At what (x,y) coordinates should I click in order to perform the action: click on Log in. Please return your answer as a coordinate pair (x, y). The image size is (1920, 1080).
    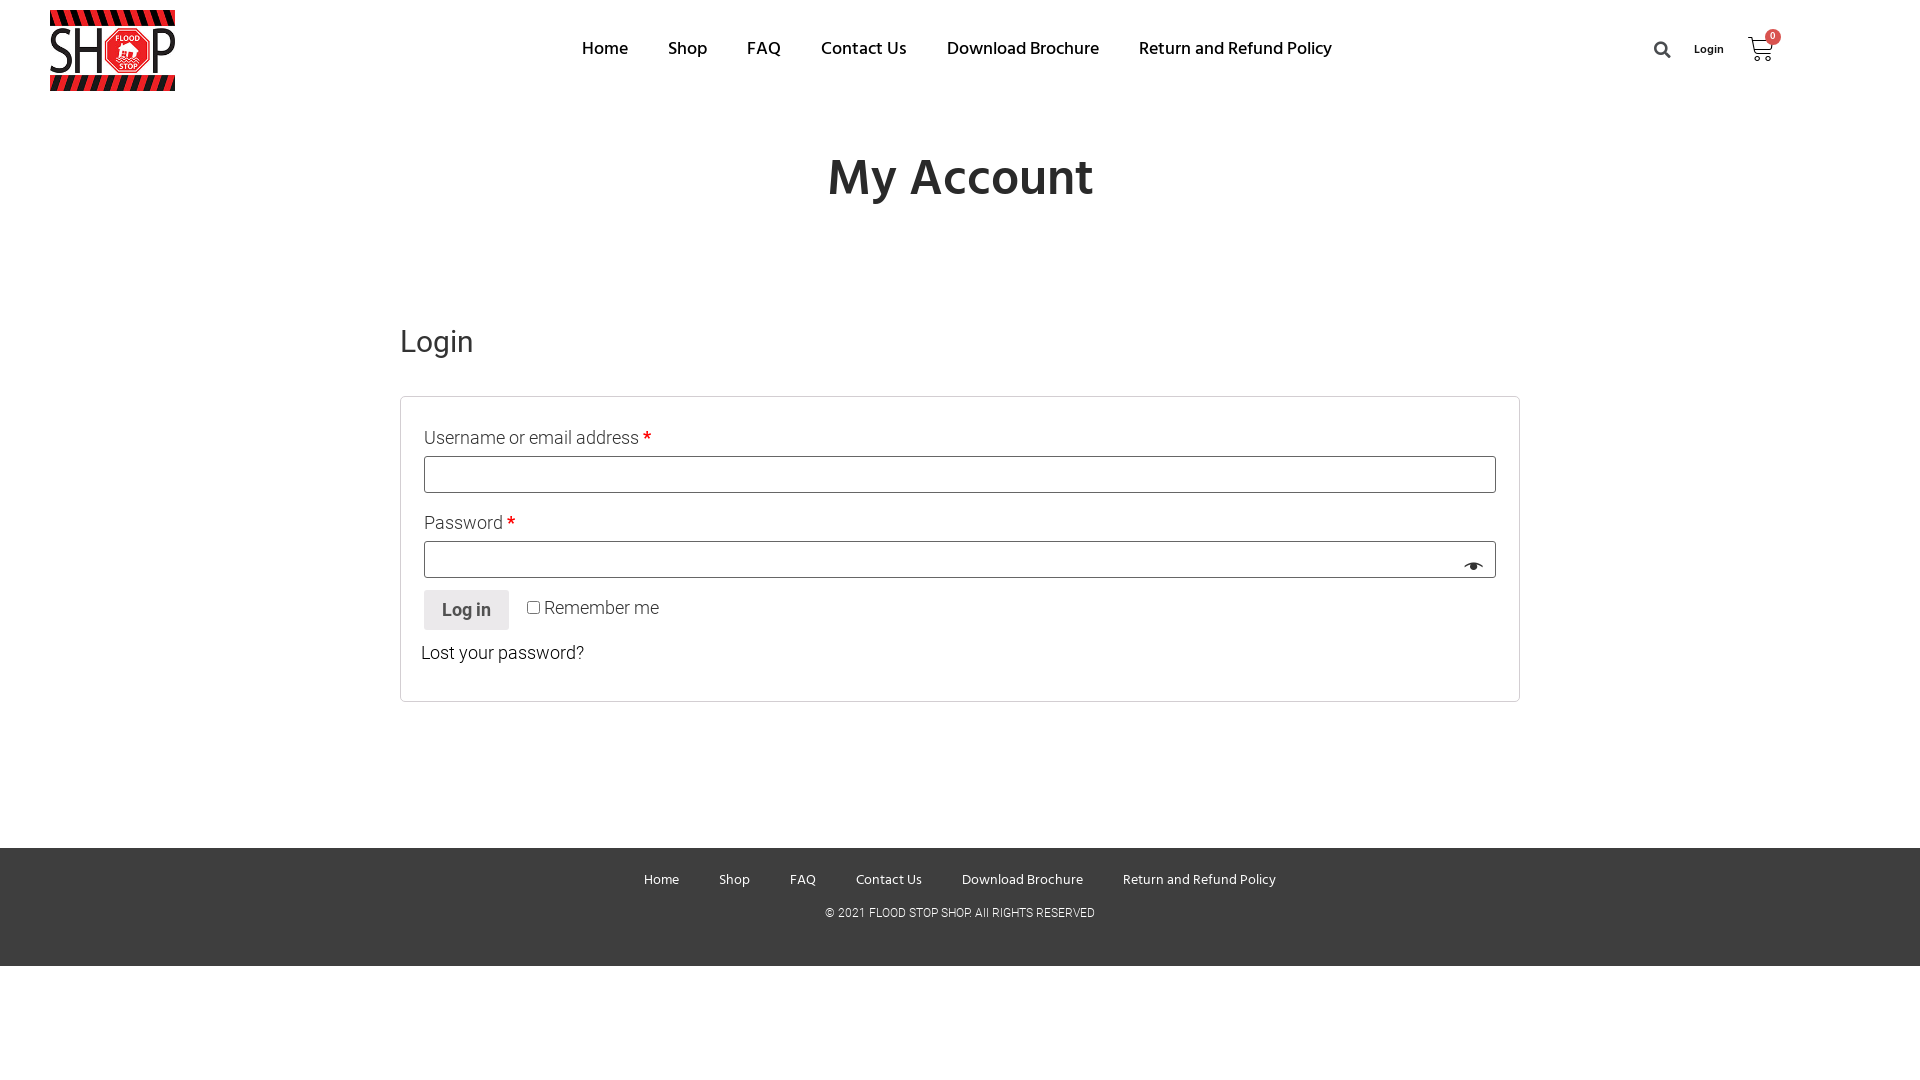
    Looking at the image, I should click on (466, 610).